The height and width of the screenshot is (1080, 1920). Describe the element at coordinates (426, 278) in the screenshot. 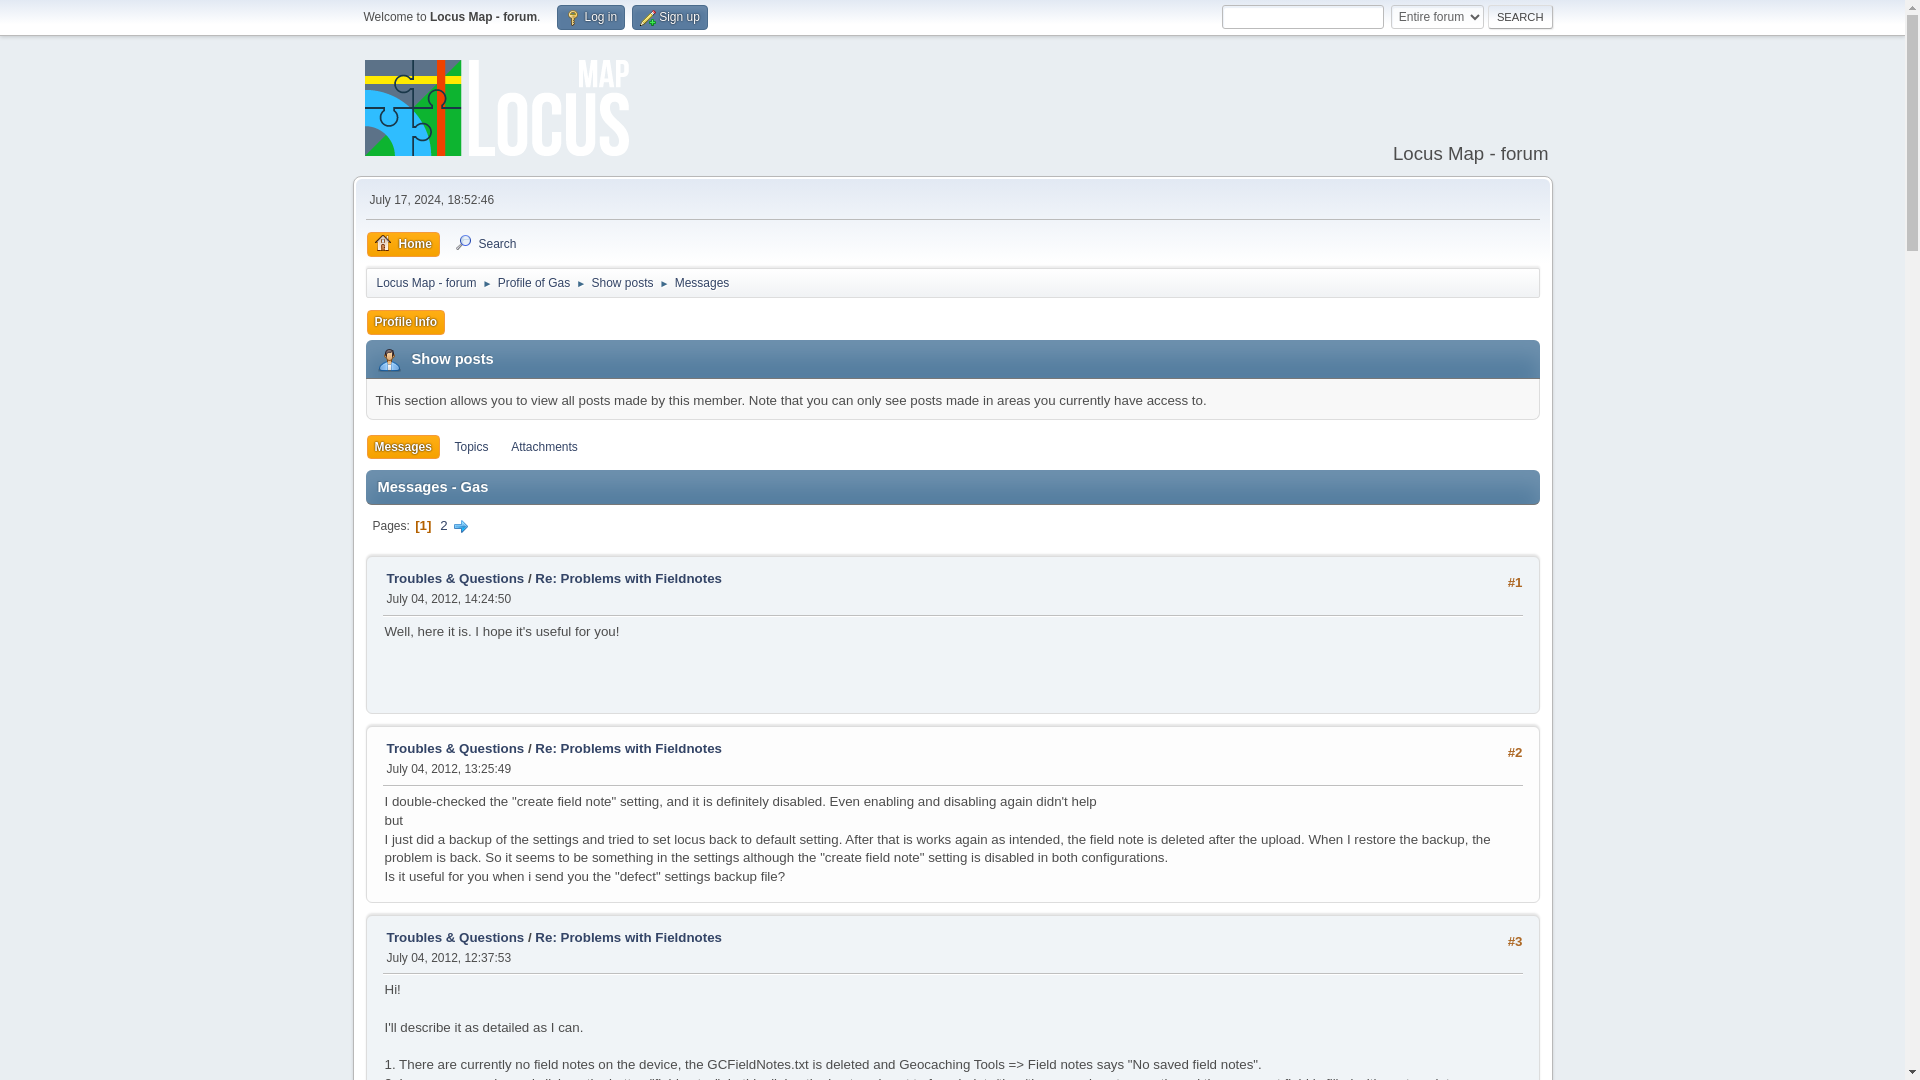

I see `Locus Map - forum` at that location.